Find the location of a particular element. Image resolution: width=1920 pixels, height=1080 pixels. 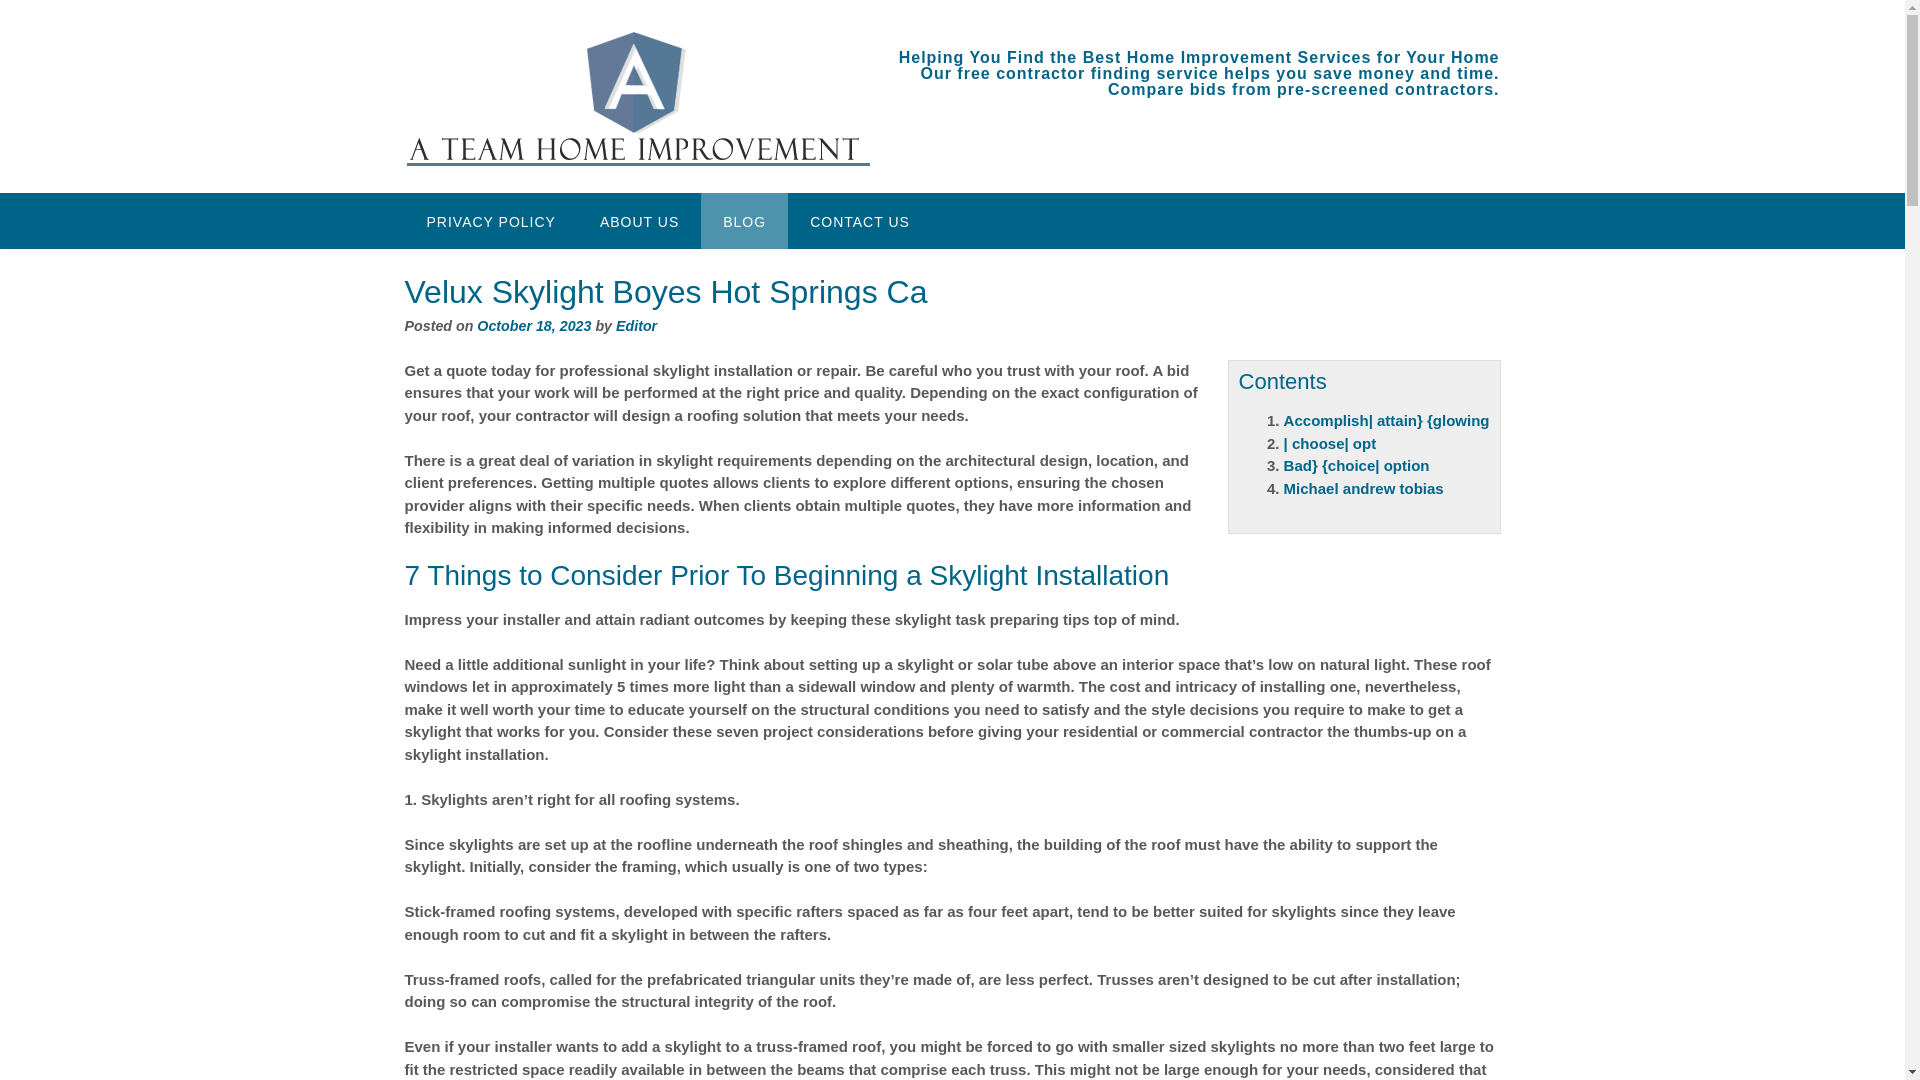

Editor is located at coordinates (636, 325).